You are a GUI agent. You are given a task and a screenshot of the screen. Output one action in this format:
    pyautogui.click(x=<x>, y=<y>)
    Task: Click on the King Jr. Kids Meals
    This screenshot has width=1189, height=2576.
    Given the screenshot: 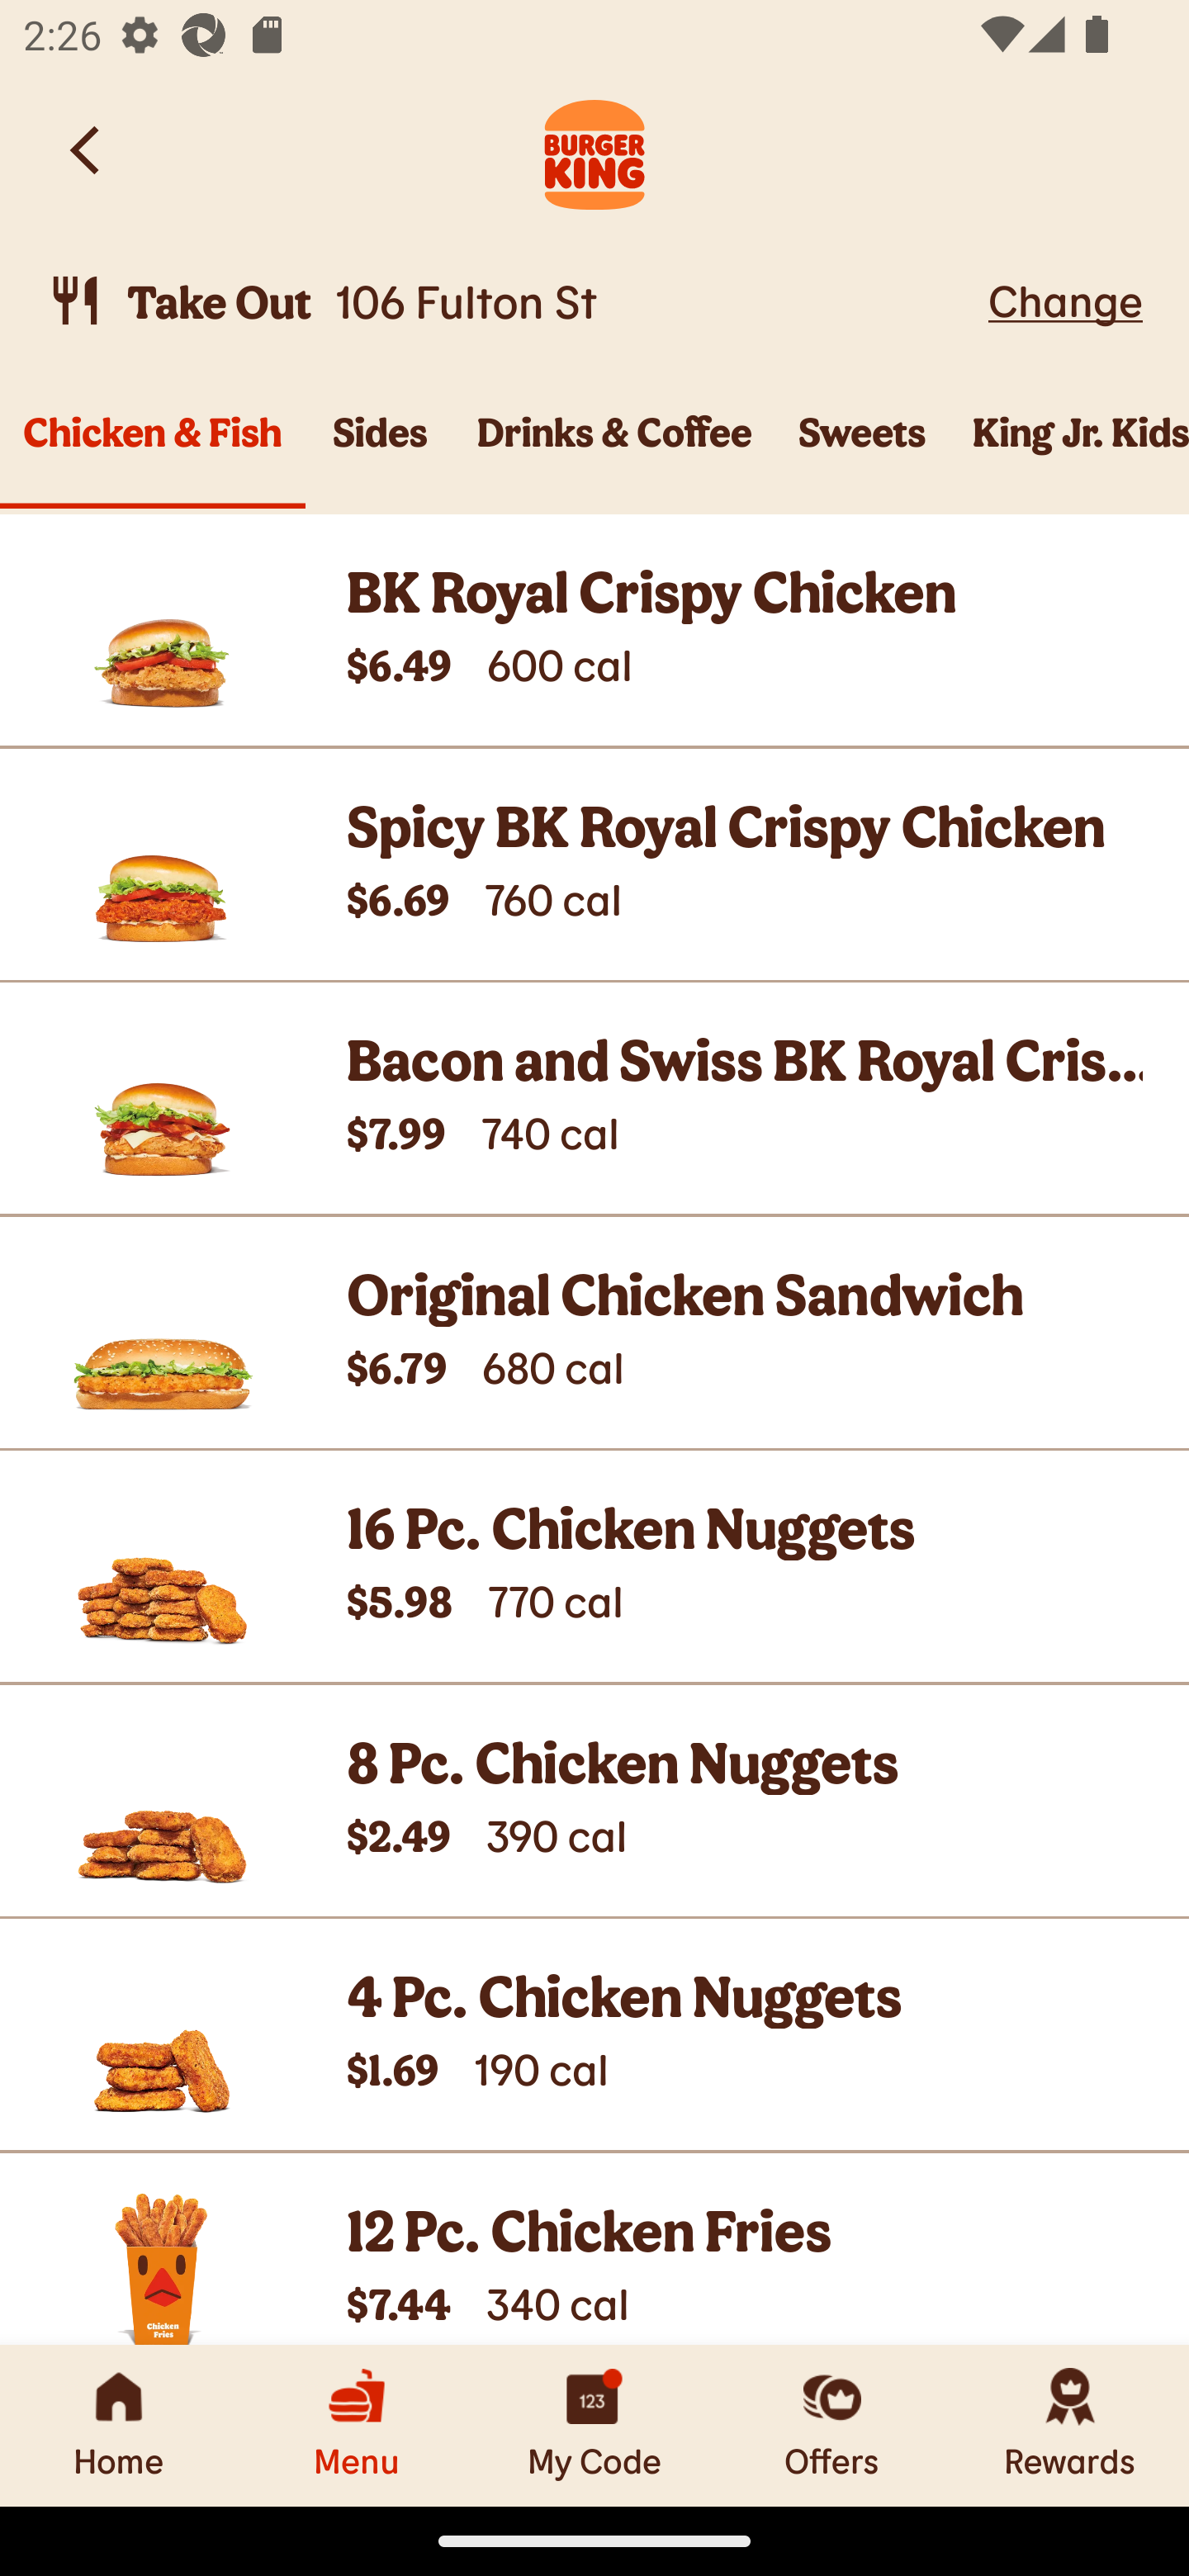 What is the action you would take?
    pyautogui.click(x=1069, y=451)
    